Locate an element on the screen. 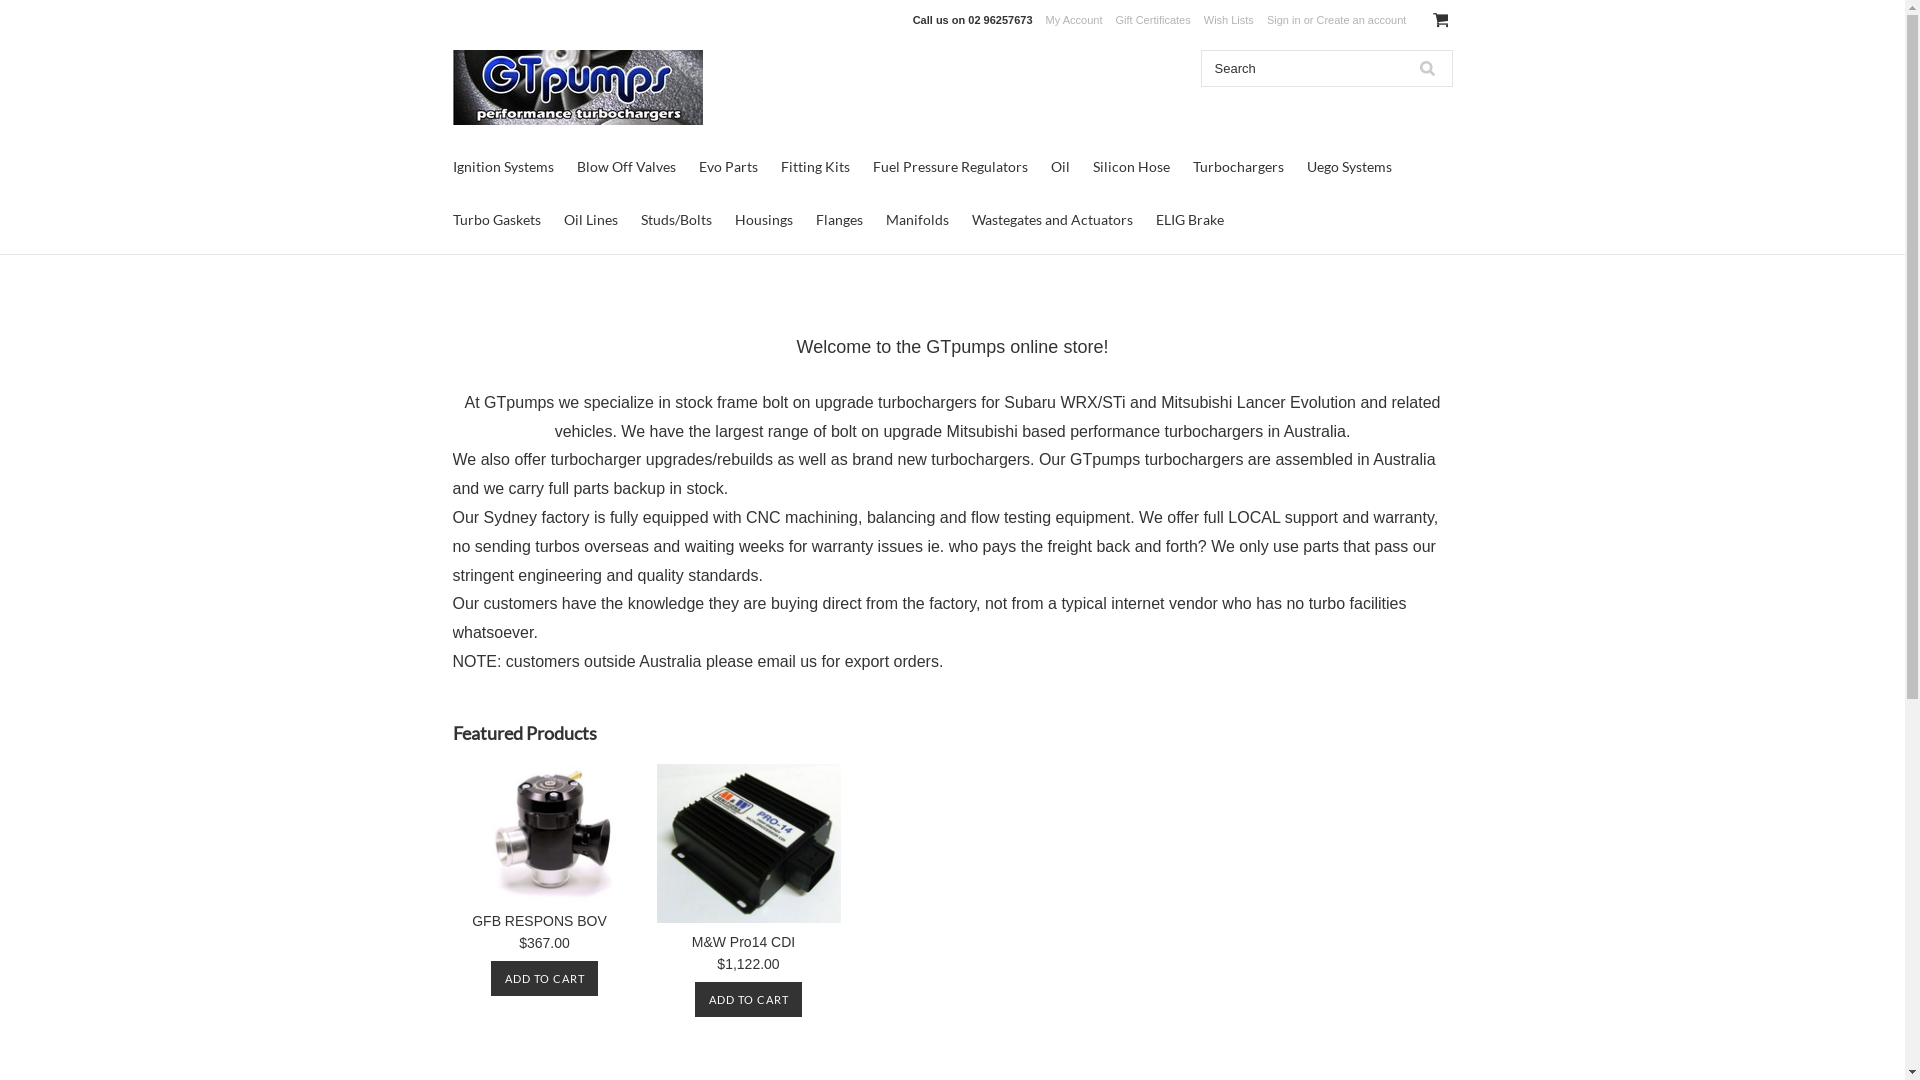 The height and width of the screenshot is (1080, 1920). ADD TO CART is located at coordinates (748, 1000).